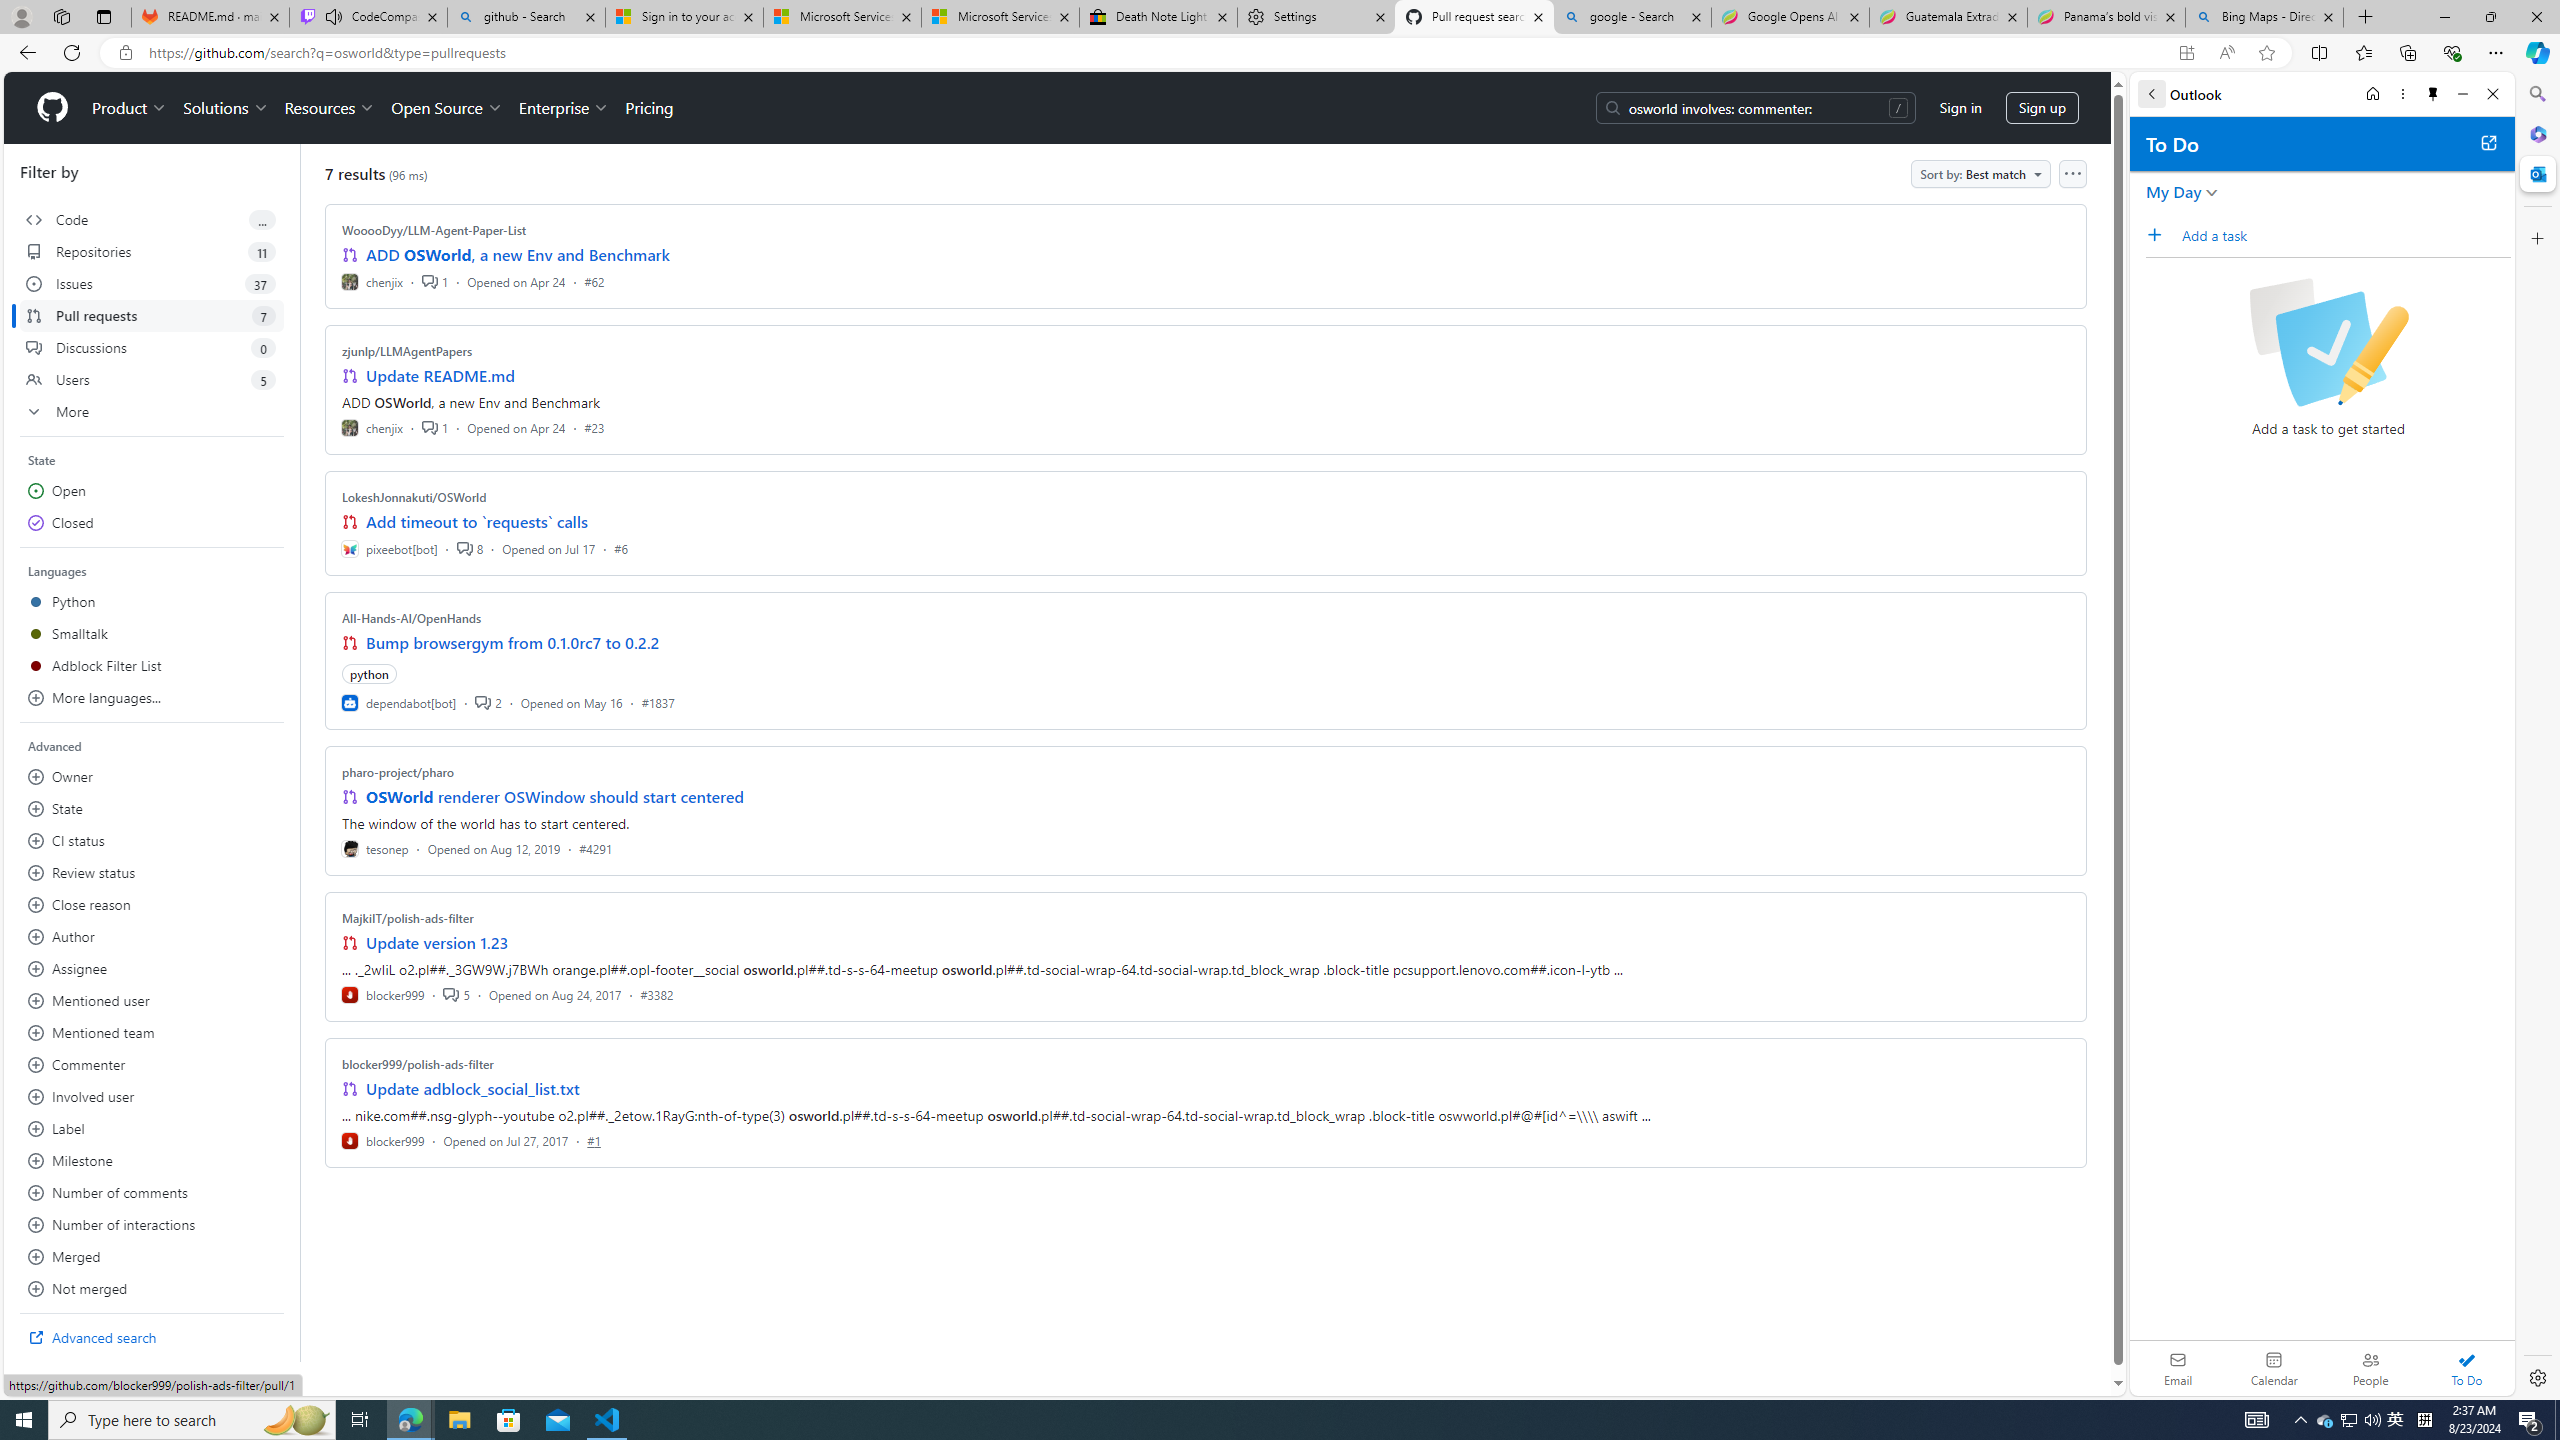 The image size is (2560, 1440). Describe the element at coordinates (474, 1089) in the screenshot. I see `Update adblock_social_list.txt` at that location.